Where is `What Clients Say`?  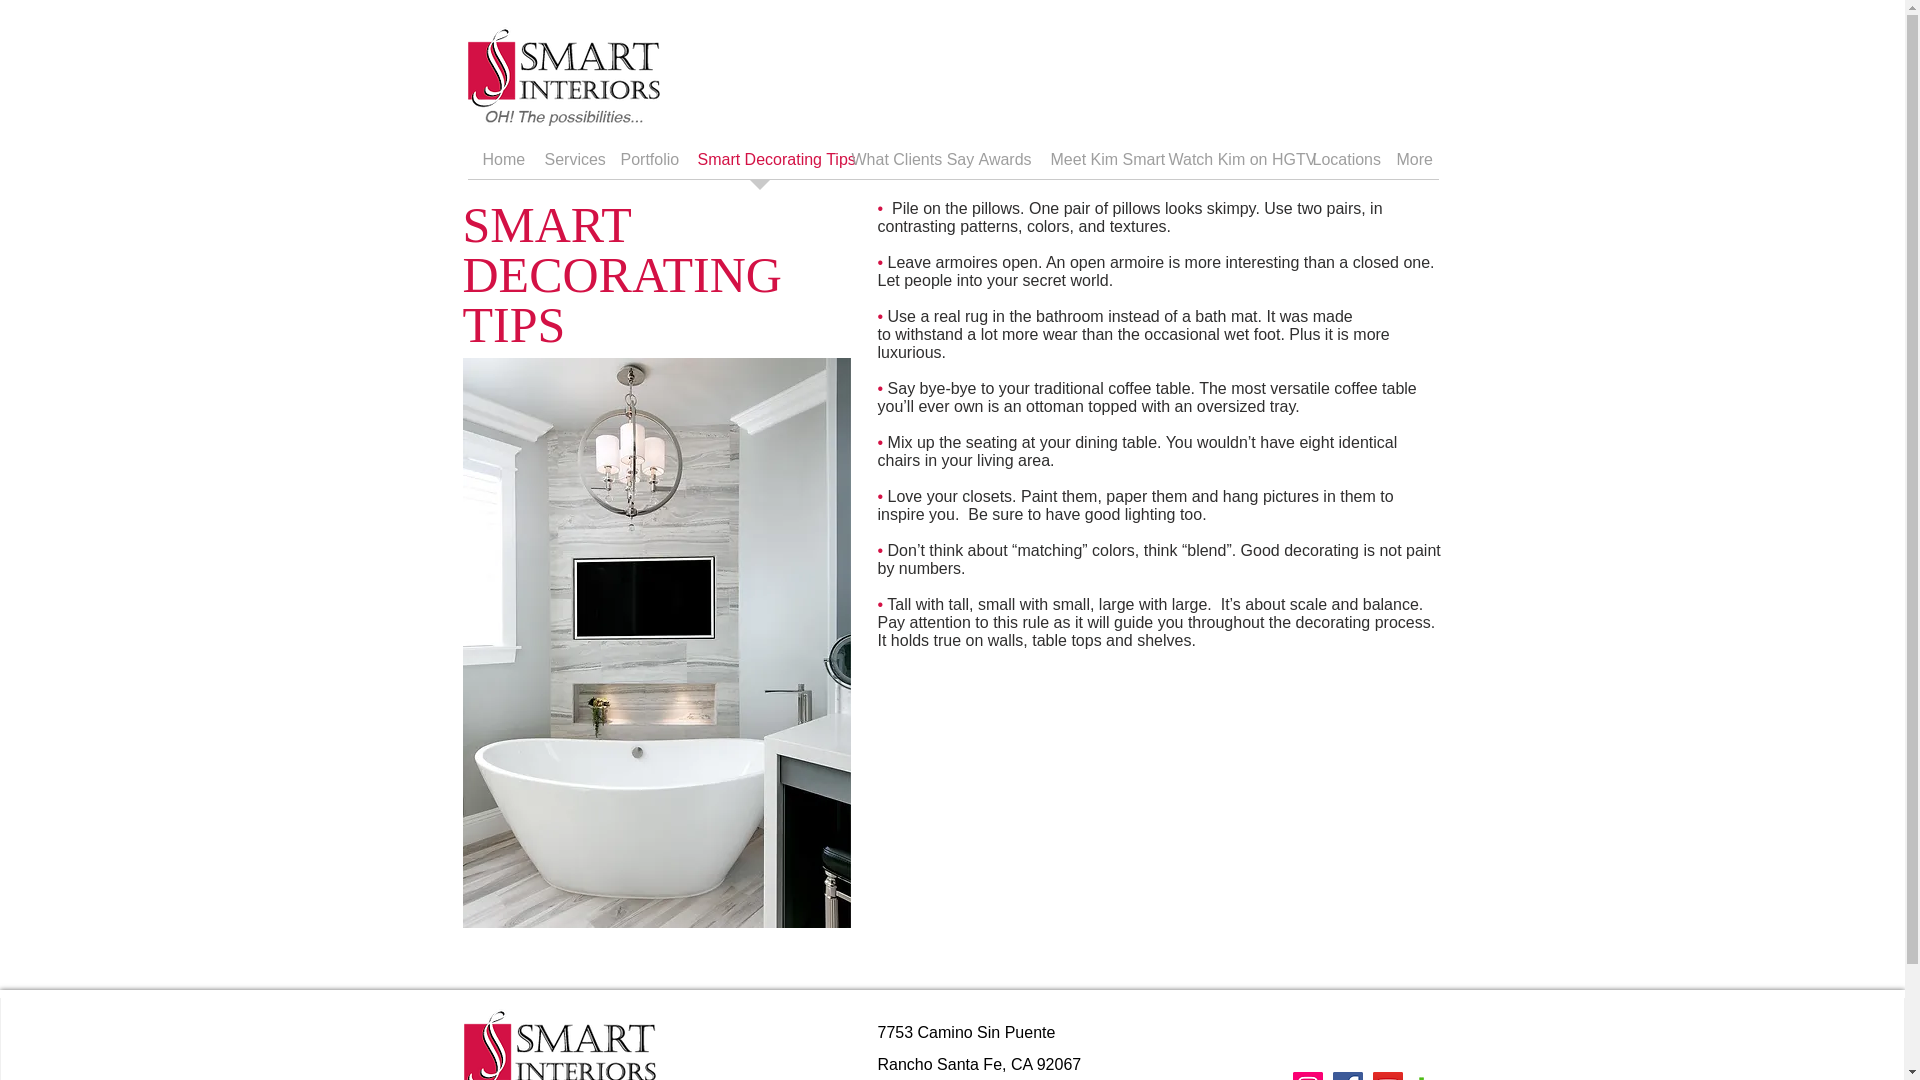 What Clients Say is located at coordinates (899, 166).